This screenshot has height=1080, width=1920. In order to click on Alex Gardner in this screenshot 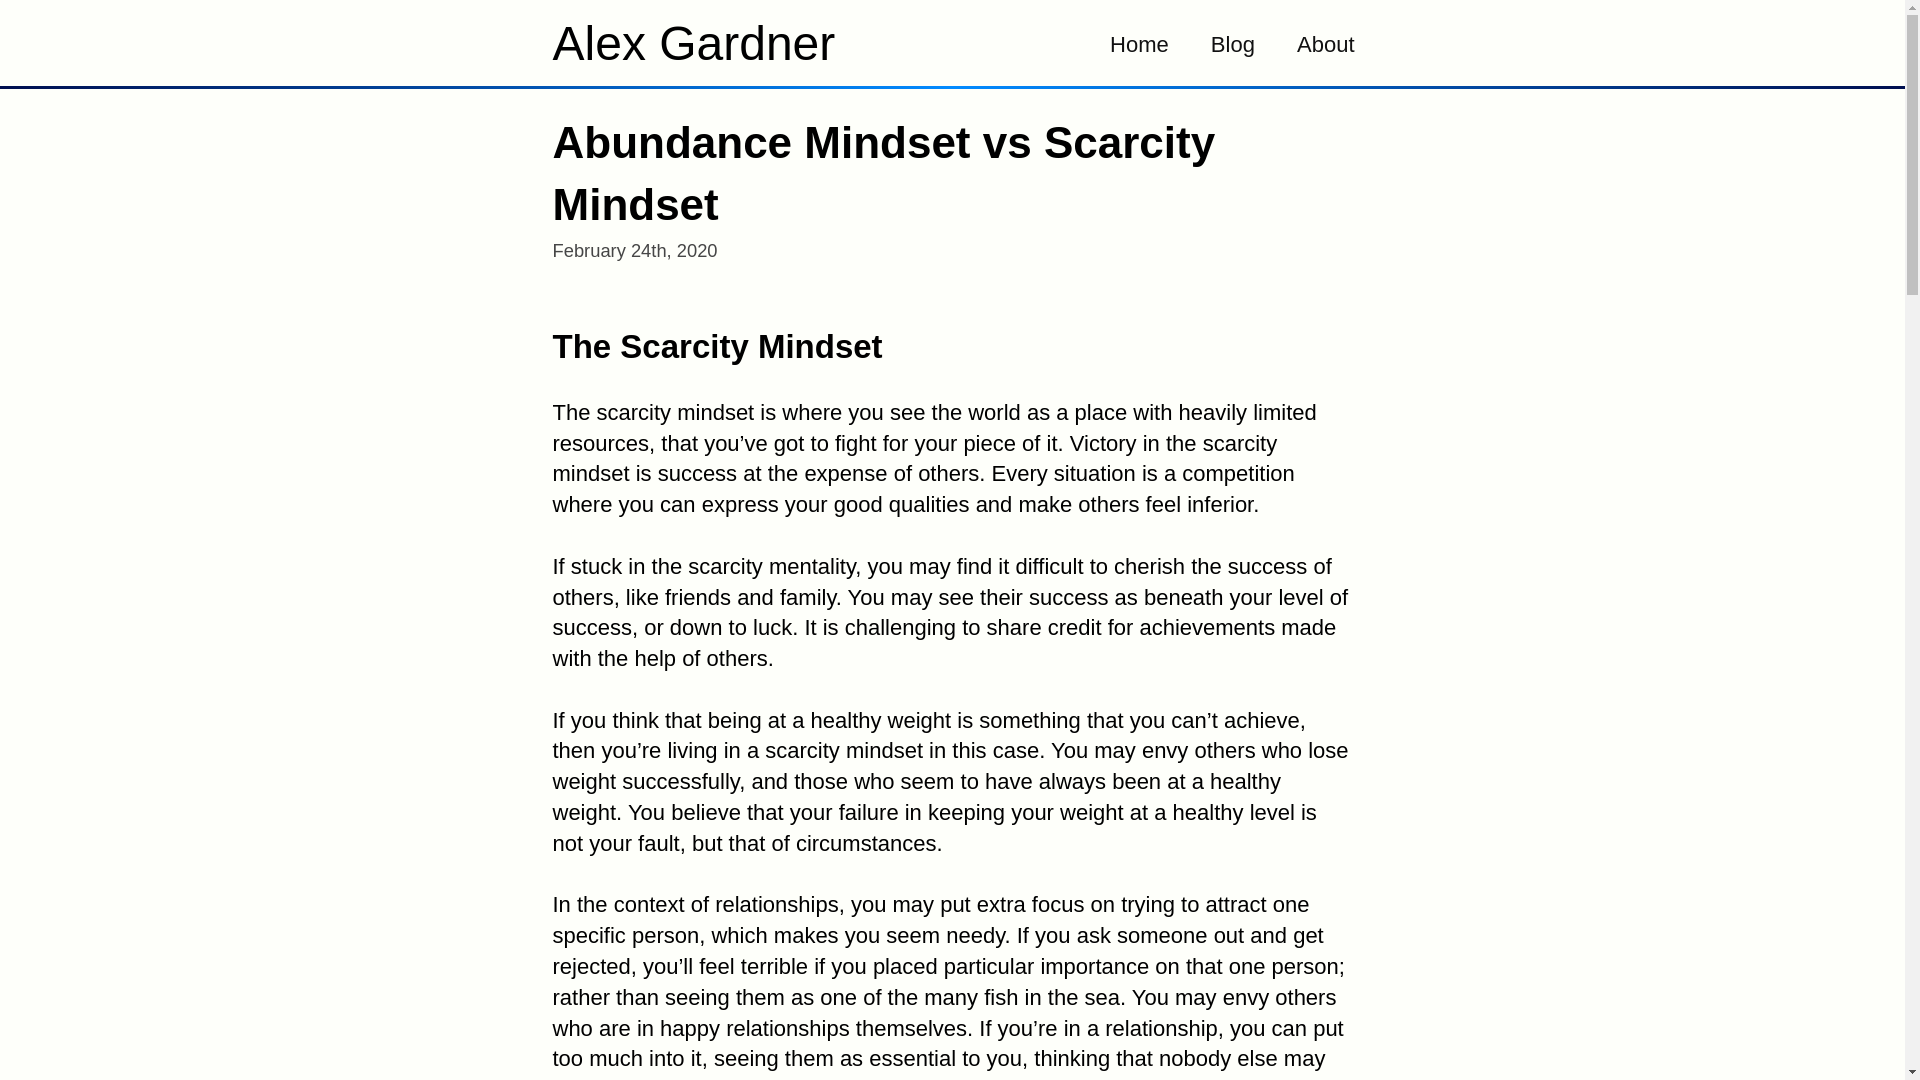, I will do `click(694, 52)`.